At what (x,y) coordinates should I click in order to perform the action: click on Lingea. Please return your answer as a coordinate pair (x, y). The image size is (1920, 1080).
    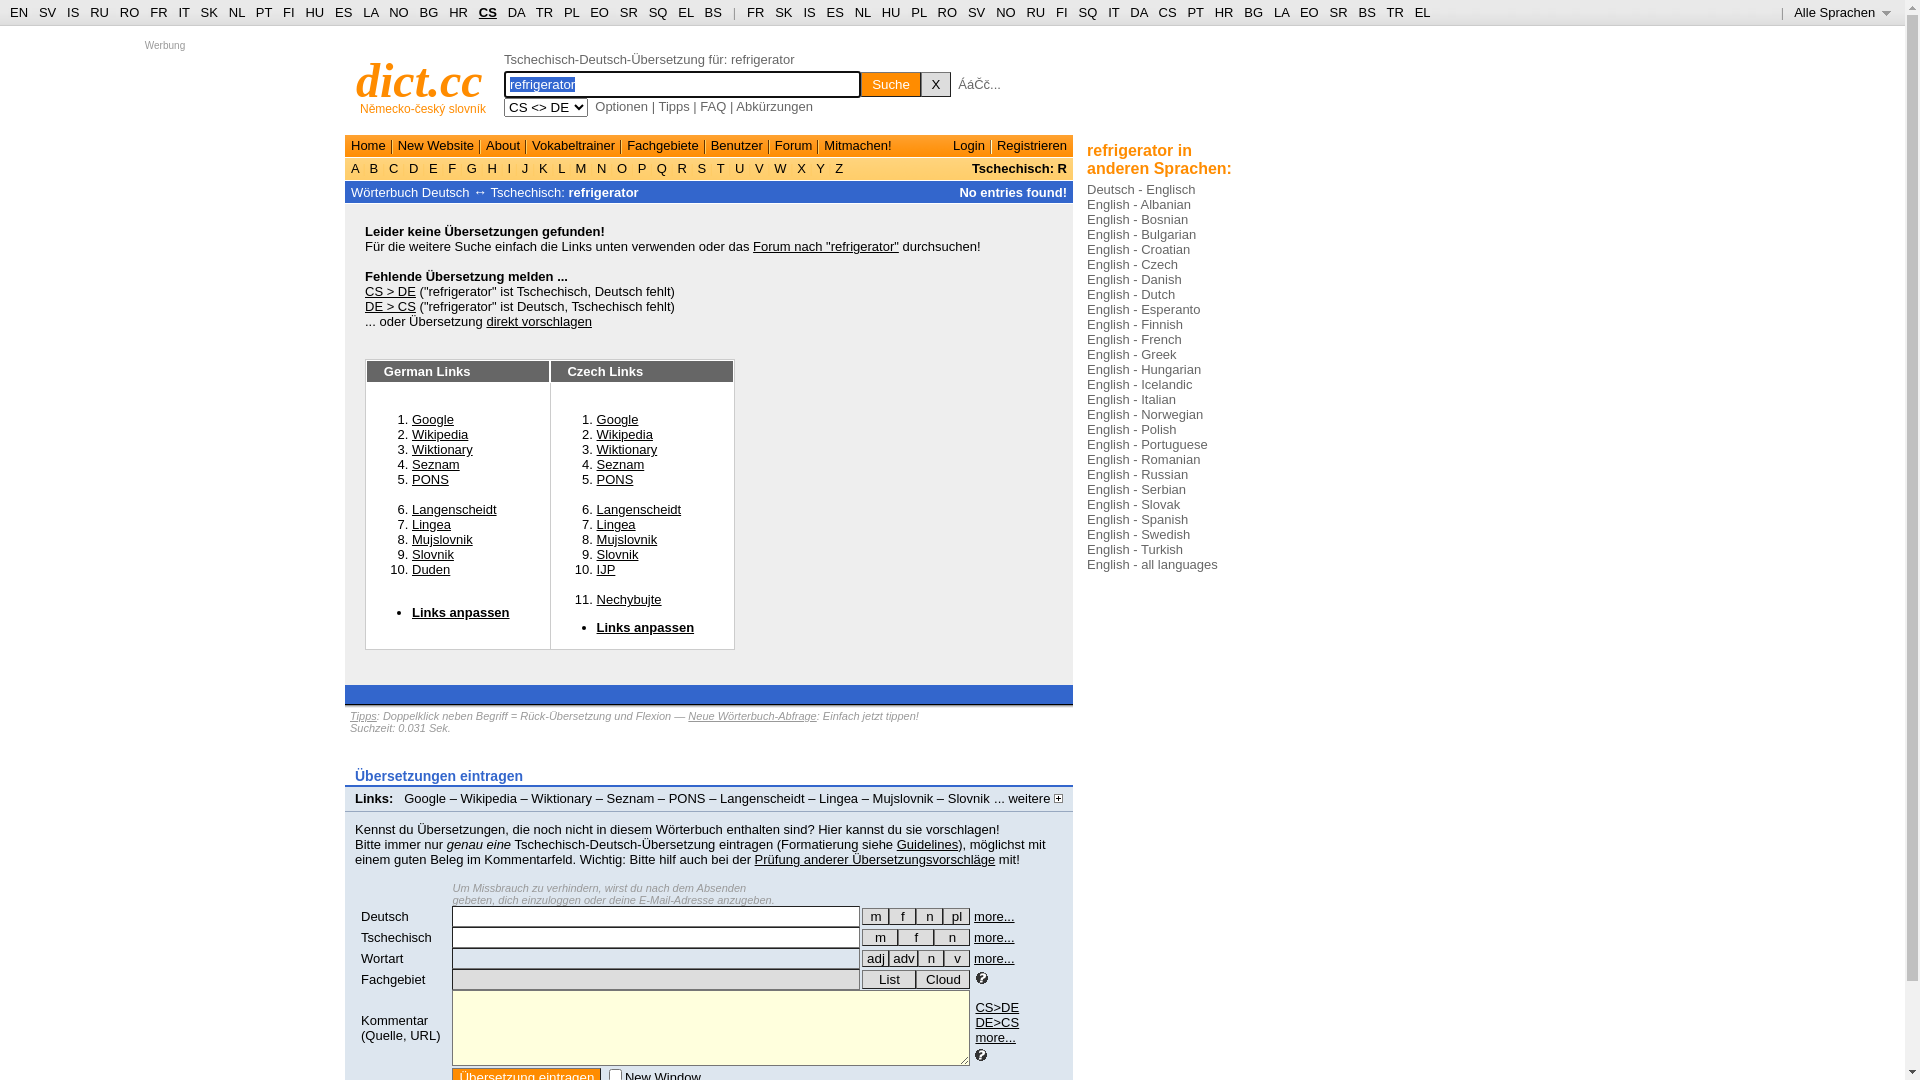
    Looking at the image, I should click on (616, 524).